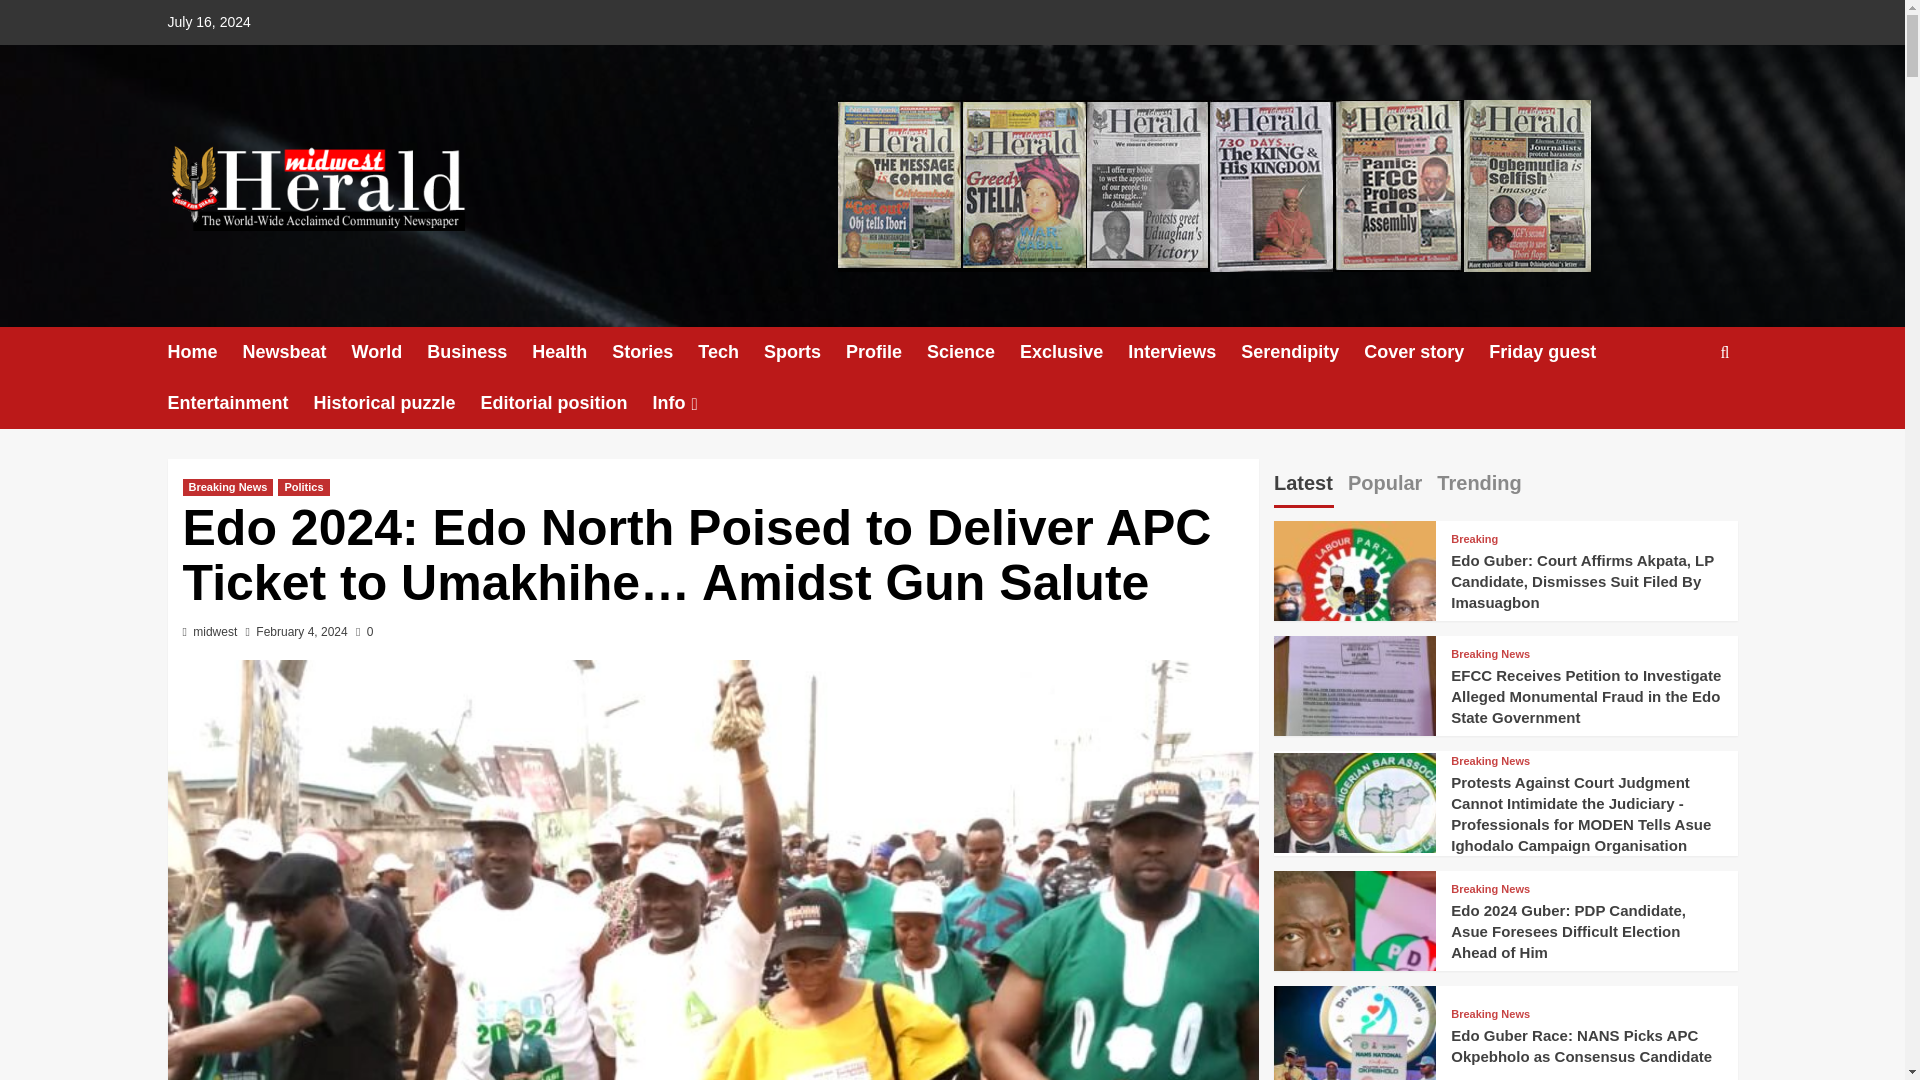 The height and width of the screenshot is (1080, 1920). Describe the element at coordinates (398, 403) in the screenshot. I see `Historical puzzle` at that location.